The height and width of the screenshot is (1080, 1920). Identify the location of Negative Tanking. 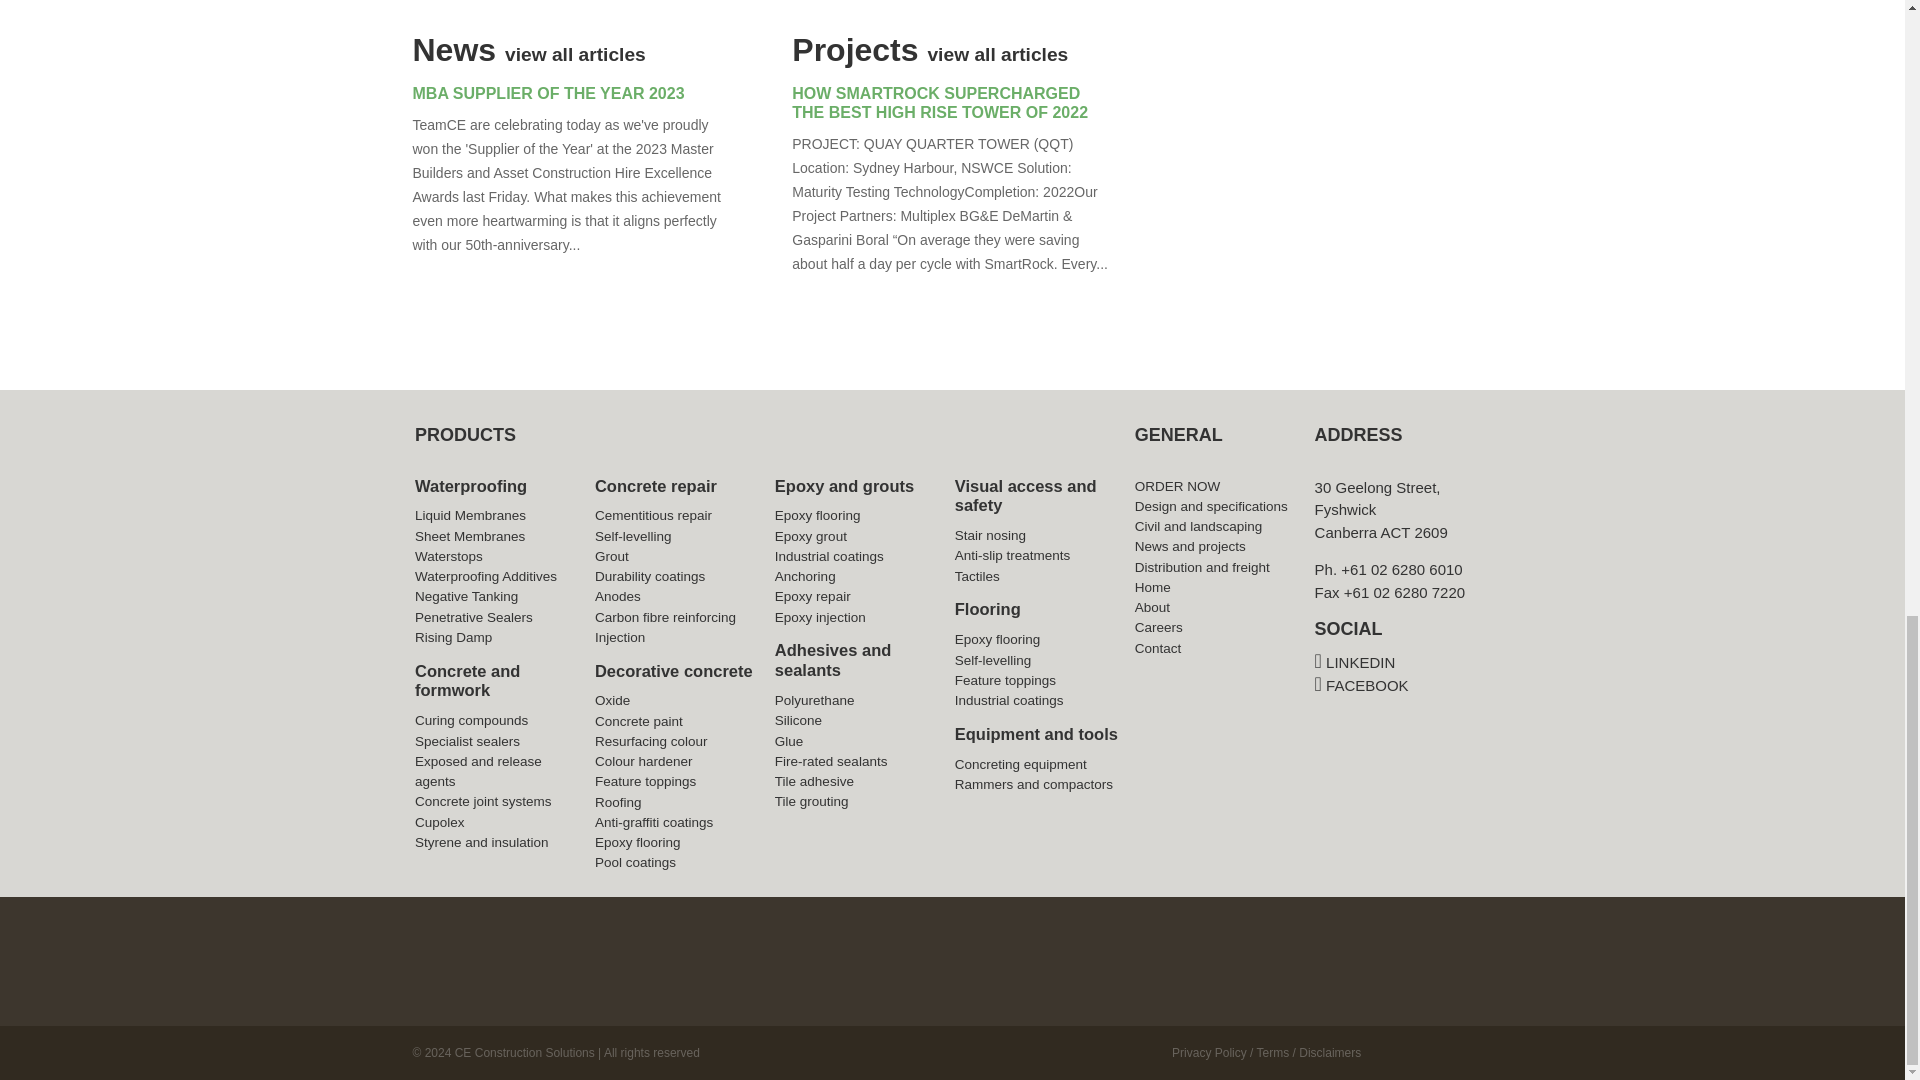
(466, 596).